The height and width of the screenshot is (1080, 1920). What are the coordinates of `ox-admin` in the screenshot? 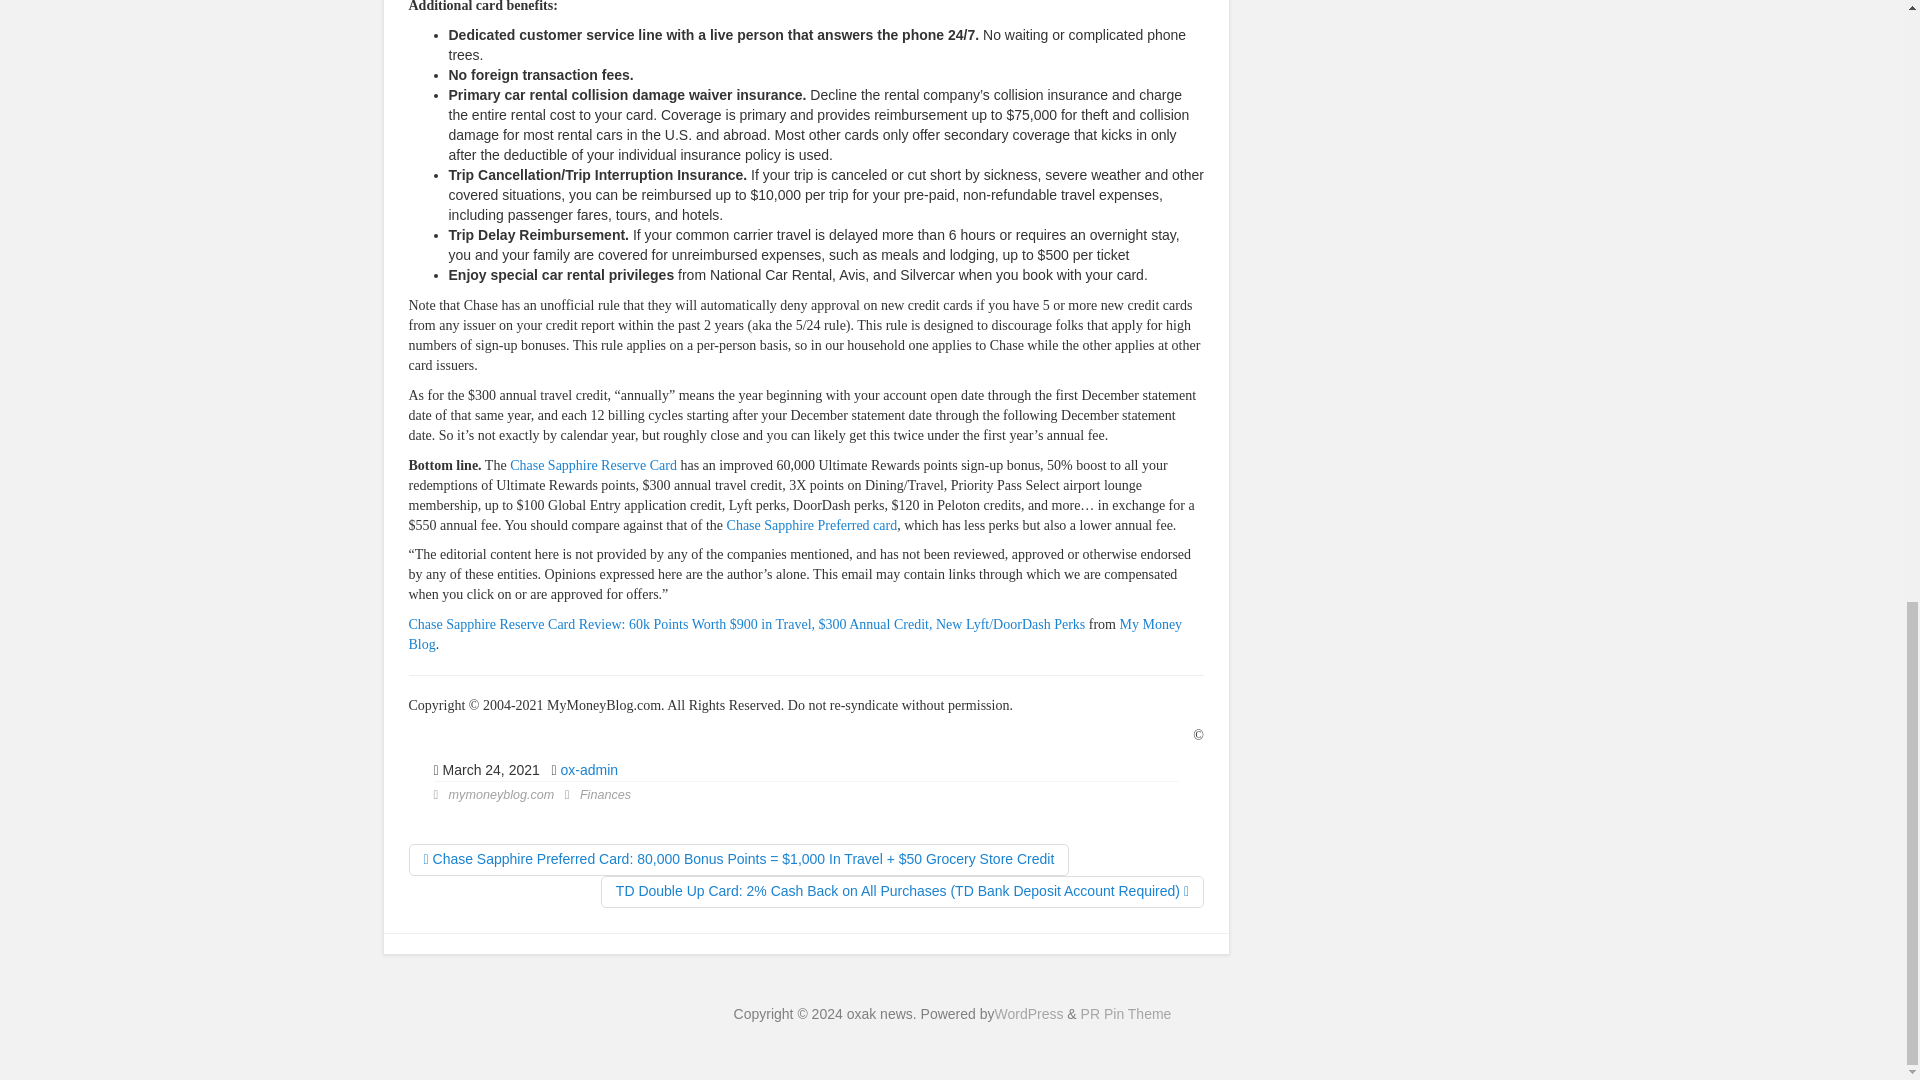 It's located at (589, 770).